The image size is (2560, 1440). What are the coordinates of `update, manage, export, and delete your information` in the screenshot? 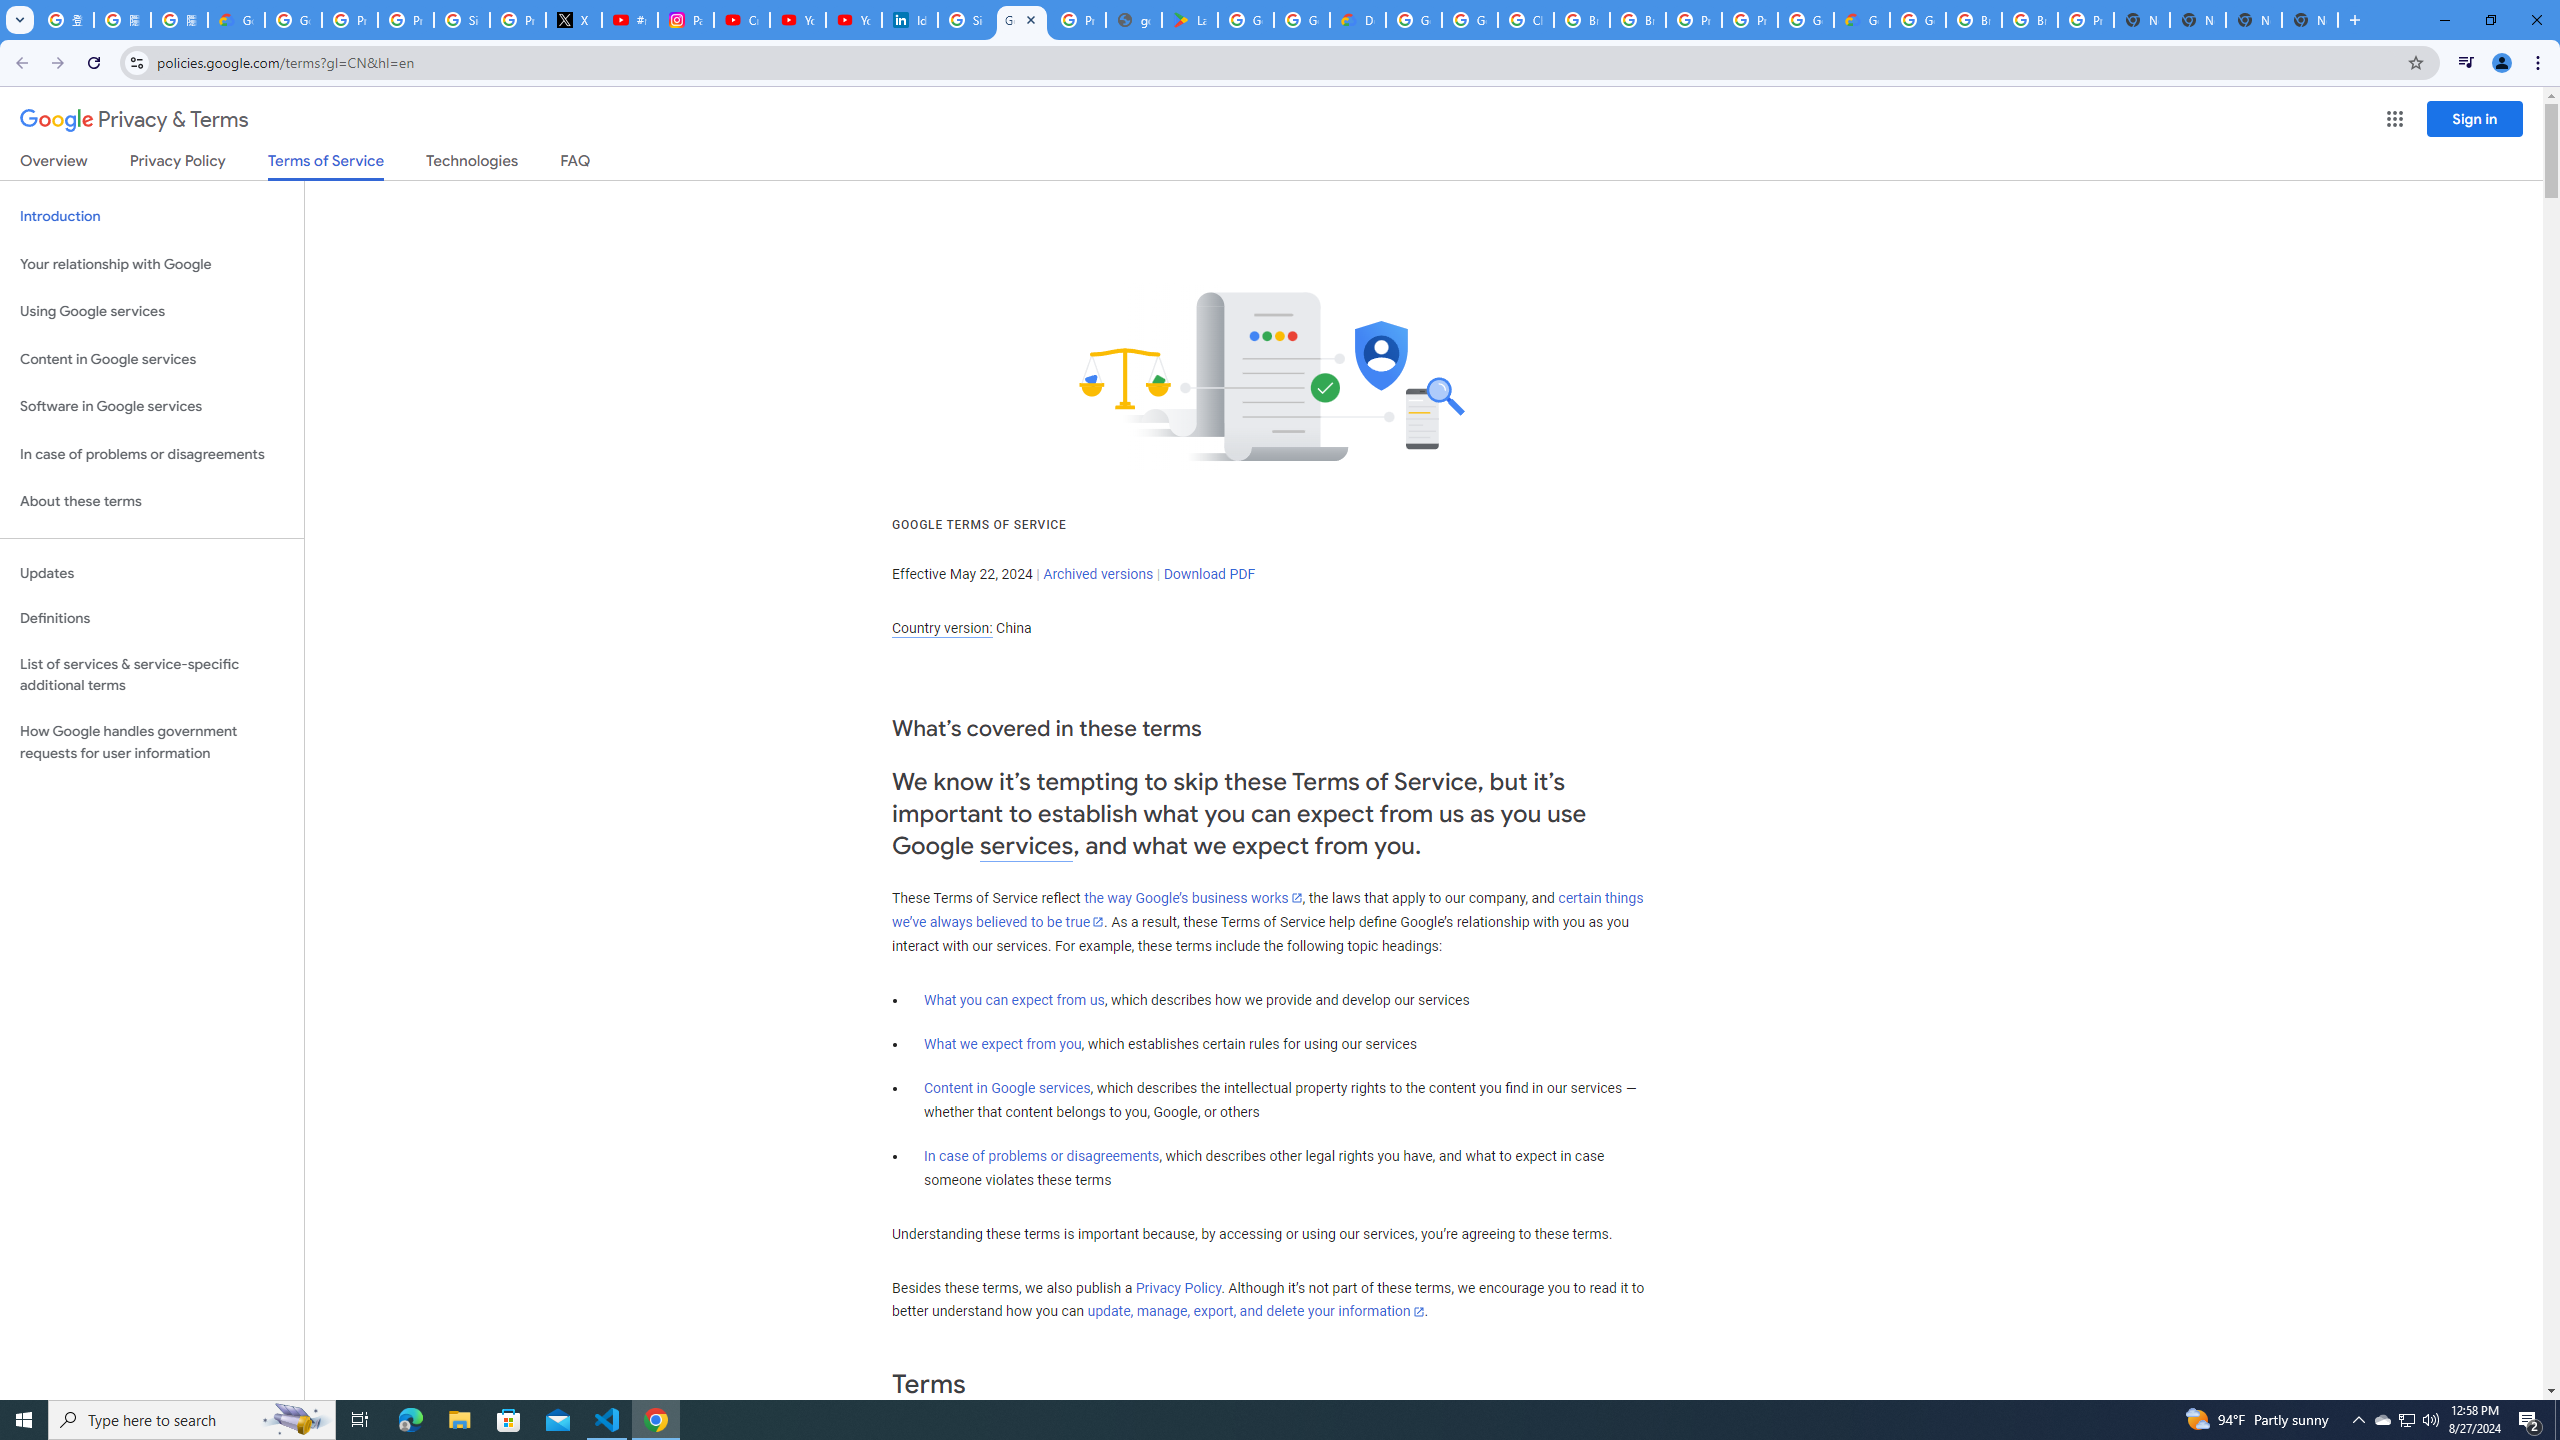 It's located at (1256, 1312).